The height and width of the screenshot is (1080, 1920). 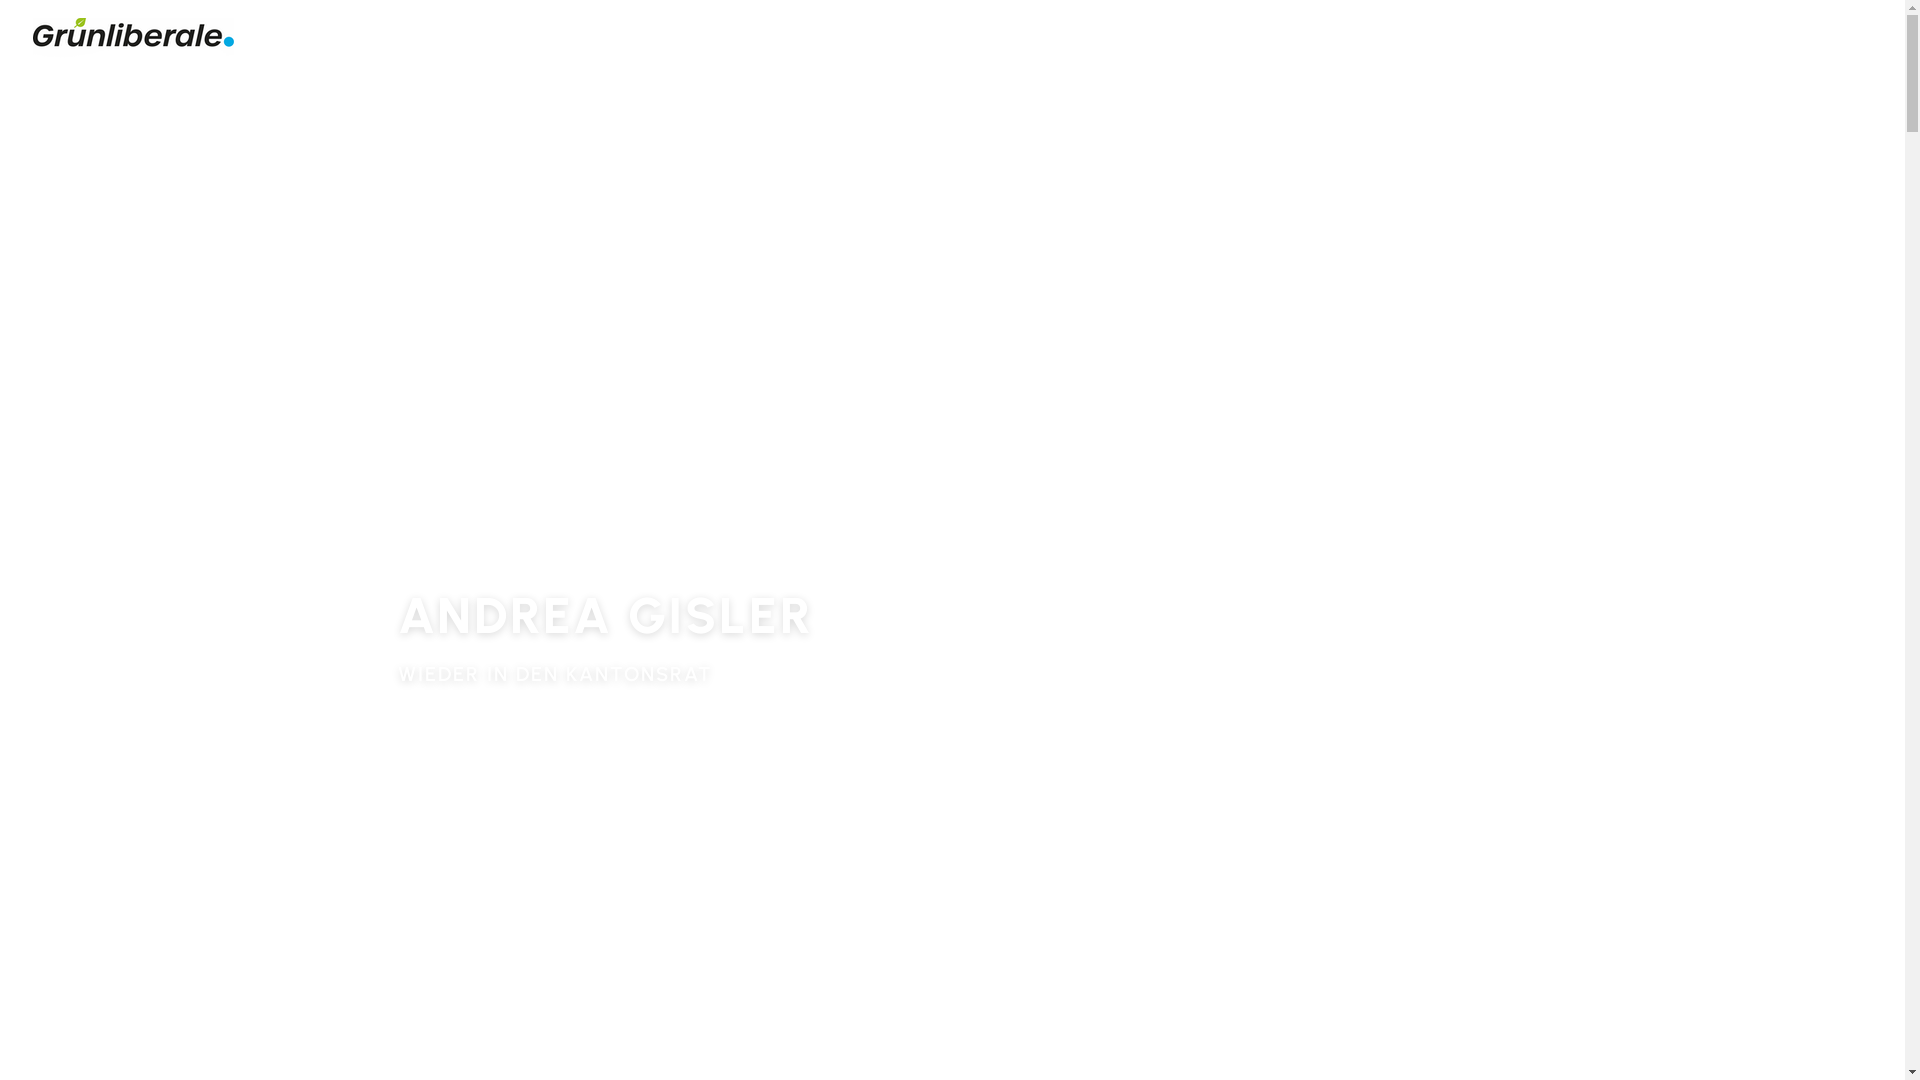 What do you see at coordinates (1612, 42) in the screenshot?
I see `IN DEN MEDIEN` at bounding box center [1612, 42].